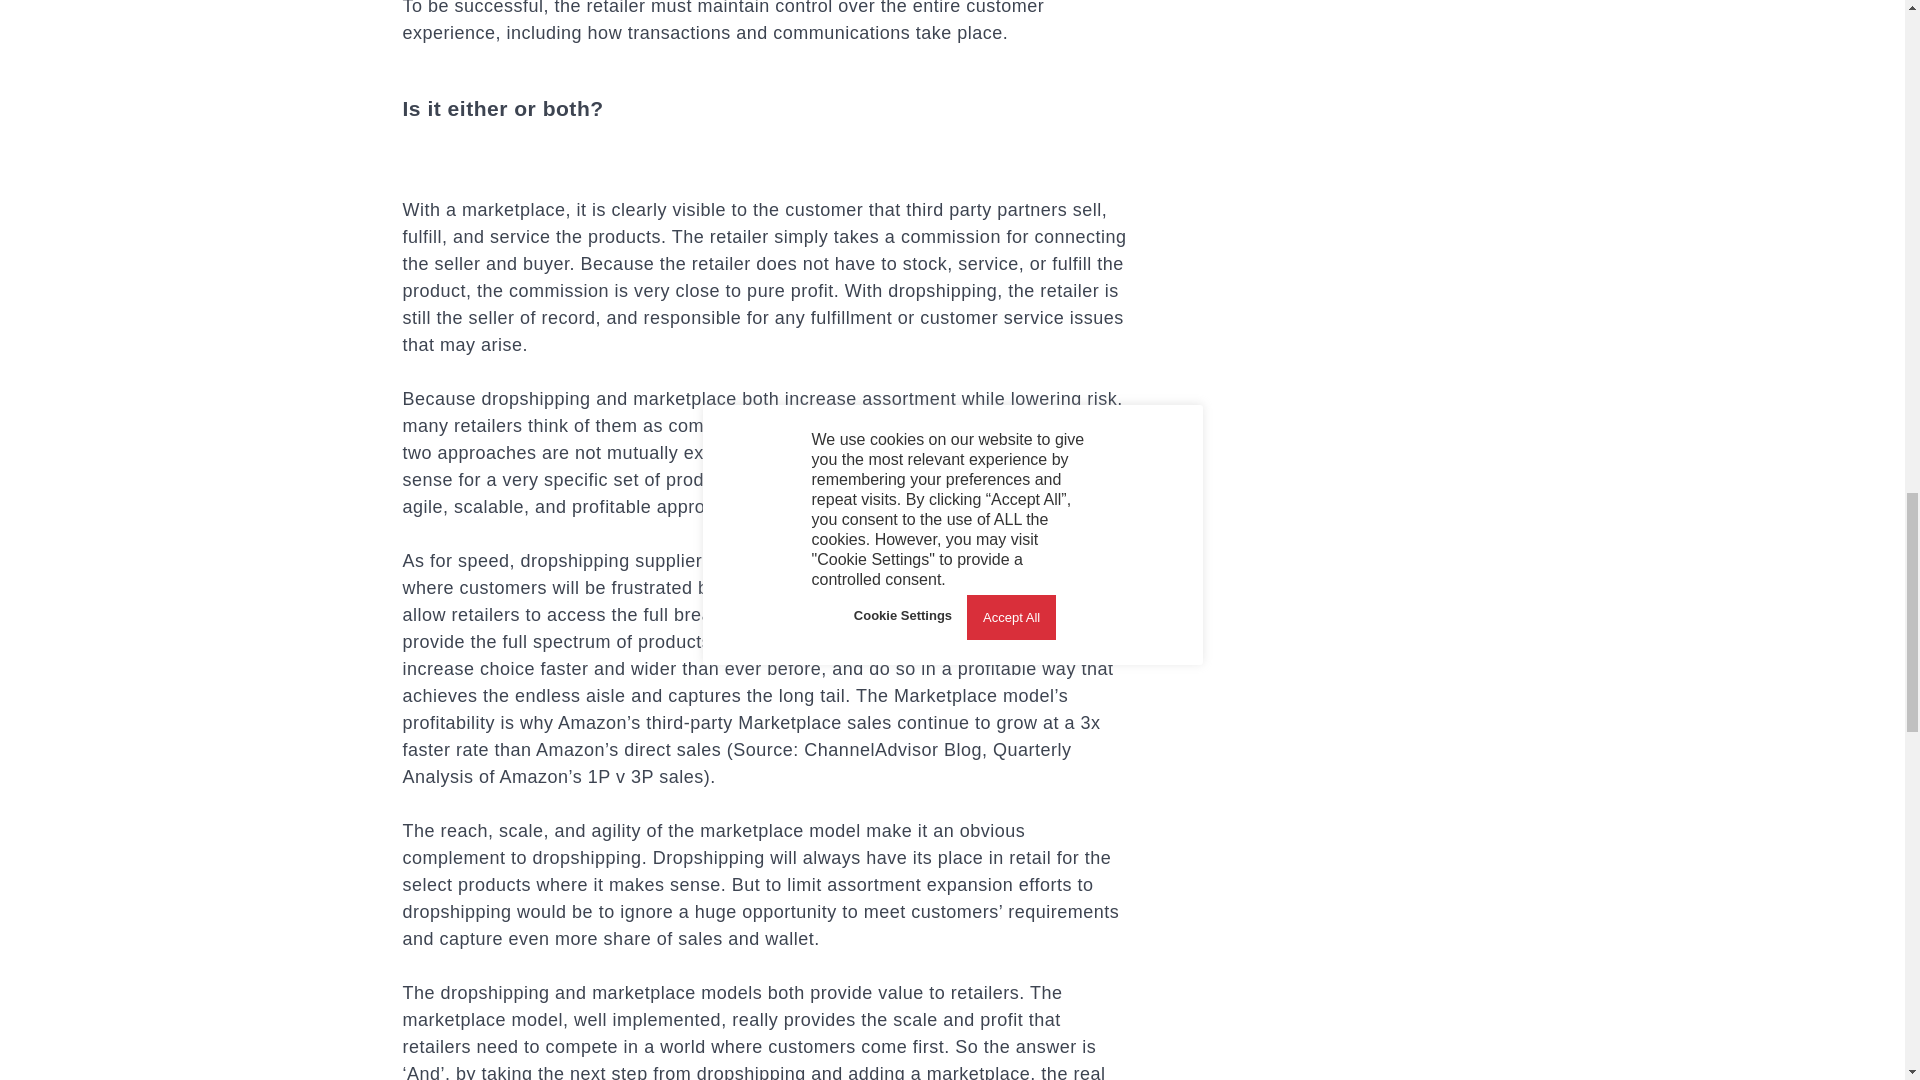  Describe the element at coordinates (1366, 104) in the screenshot. I see `3rd party ad content` at that location.